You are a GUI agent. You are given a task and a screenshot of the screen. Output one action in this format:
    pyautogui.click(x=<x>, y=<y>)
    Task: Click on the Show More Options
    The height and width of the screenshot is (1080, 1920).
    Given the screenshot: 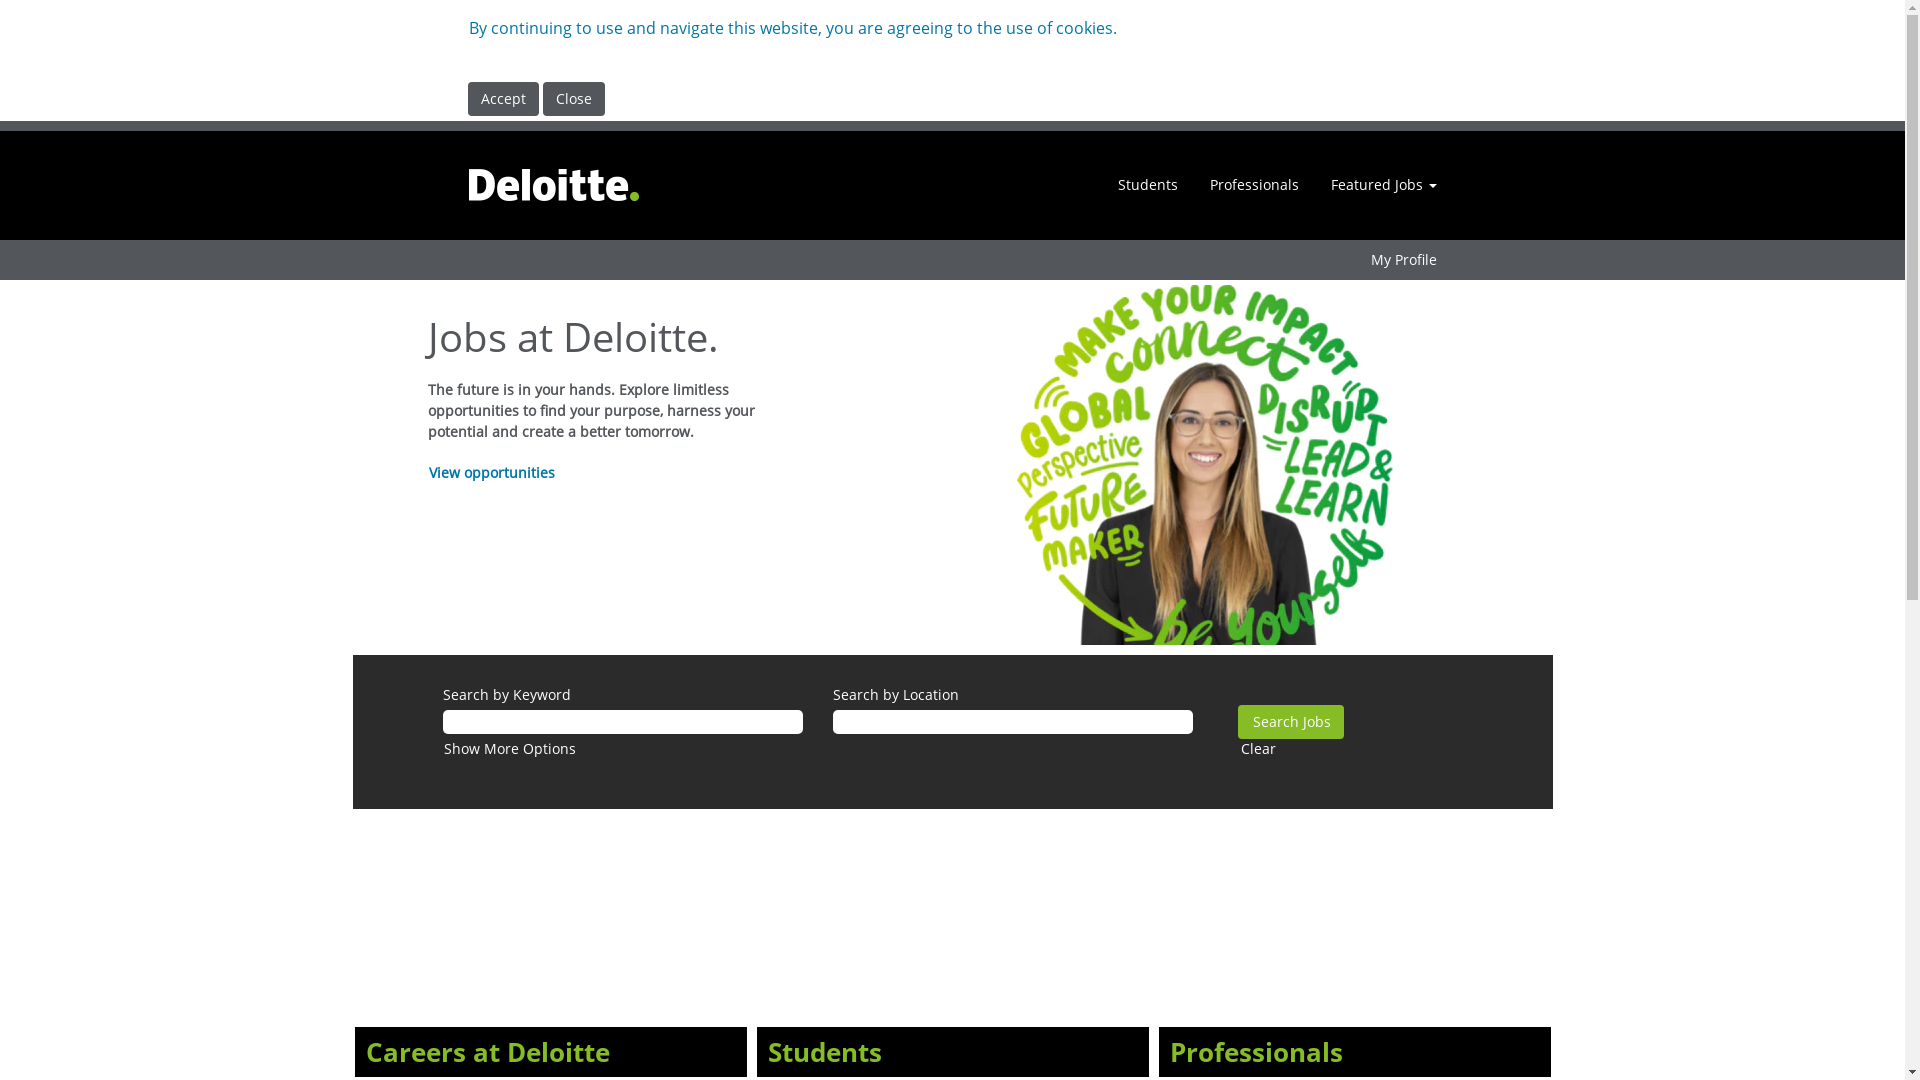 What is the action you would take?
    pyautogui.click(x=509, y=748)
    